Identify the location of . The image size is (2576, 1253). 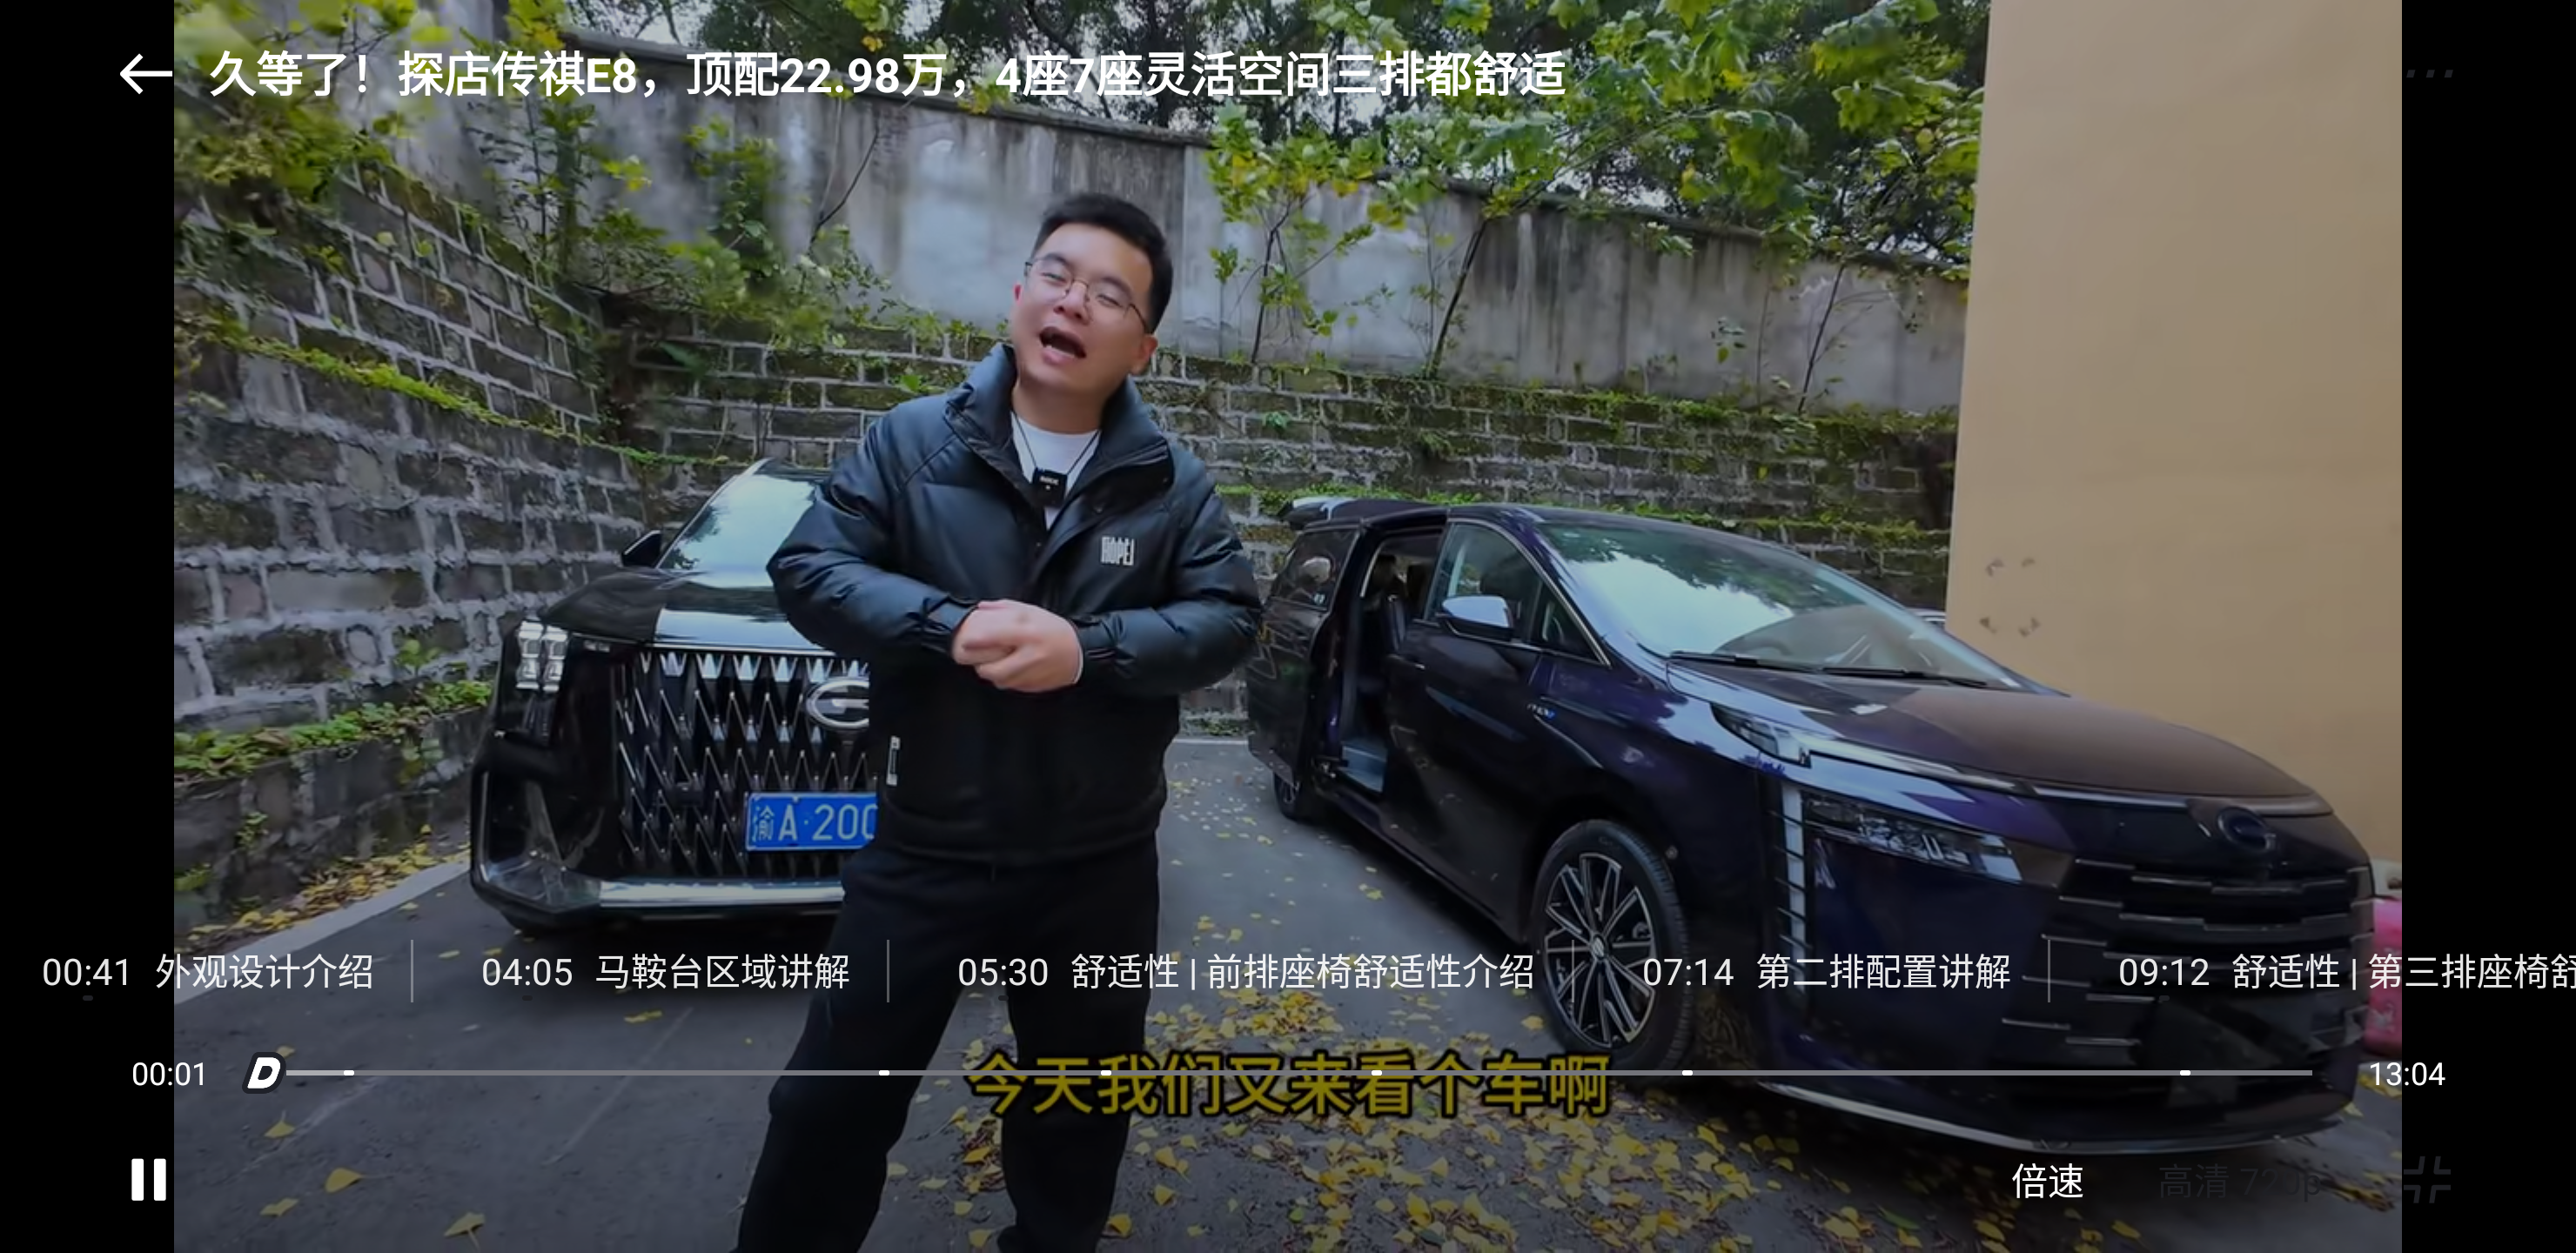
(146, 73).